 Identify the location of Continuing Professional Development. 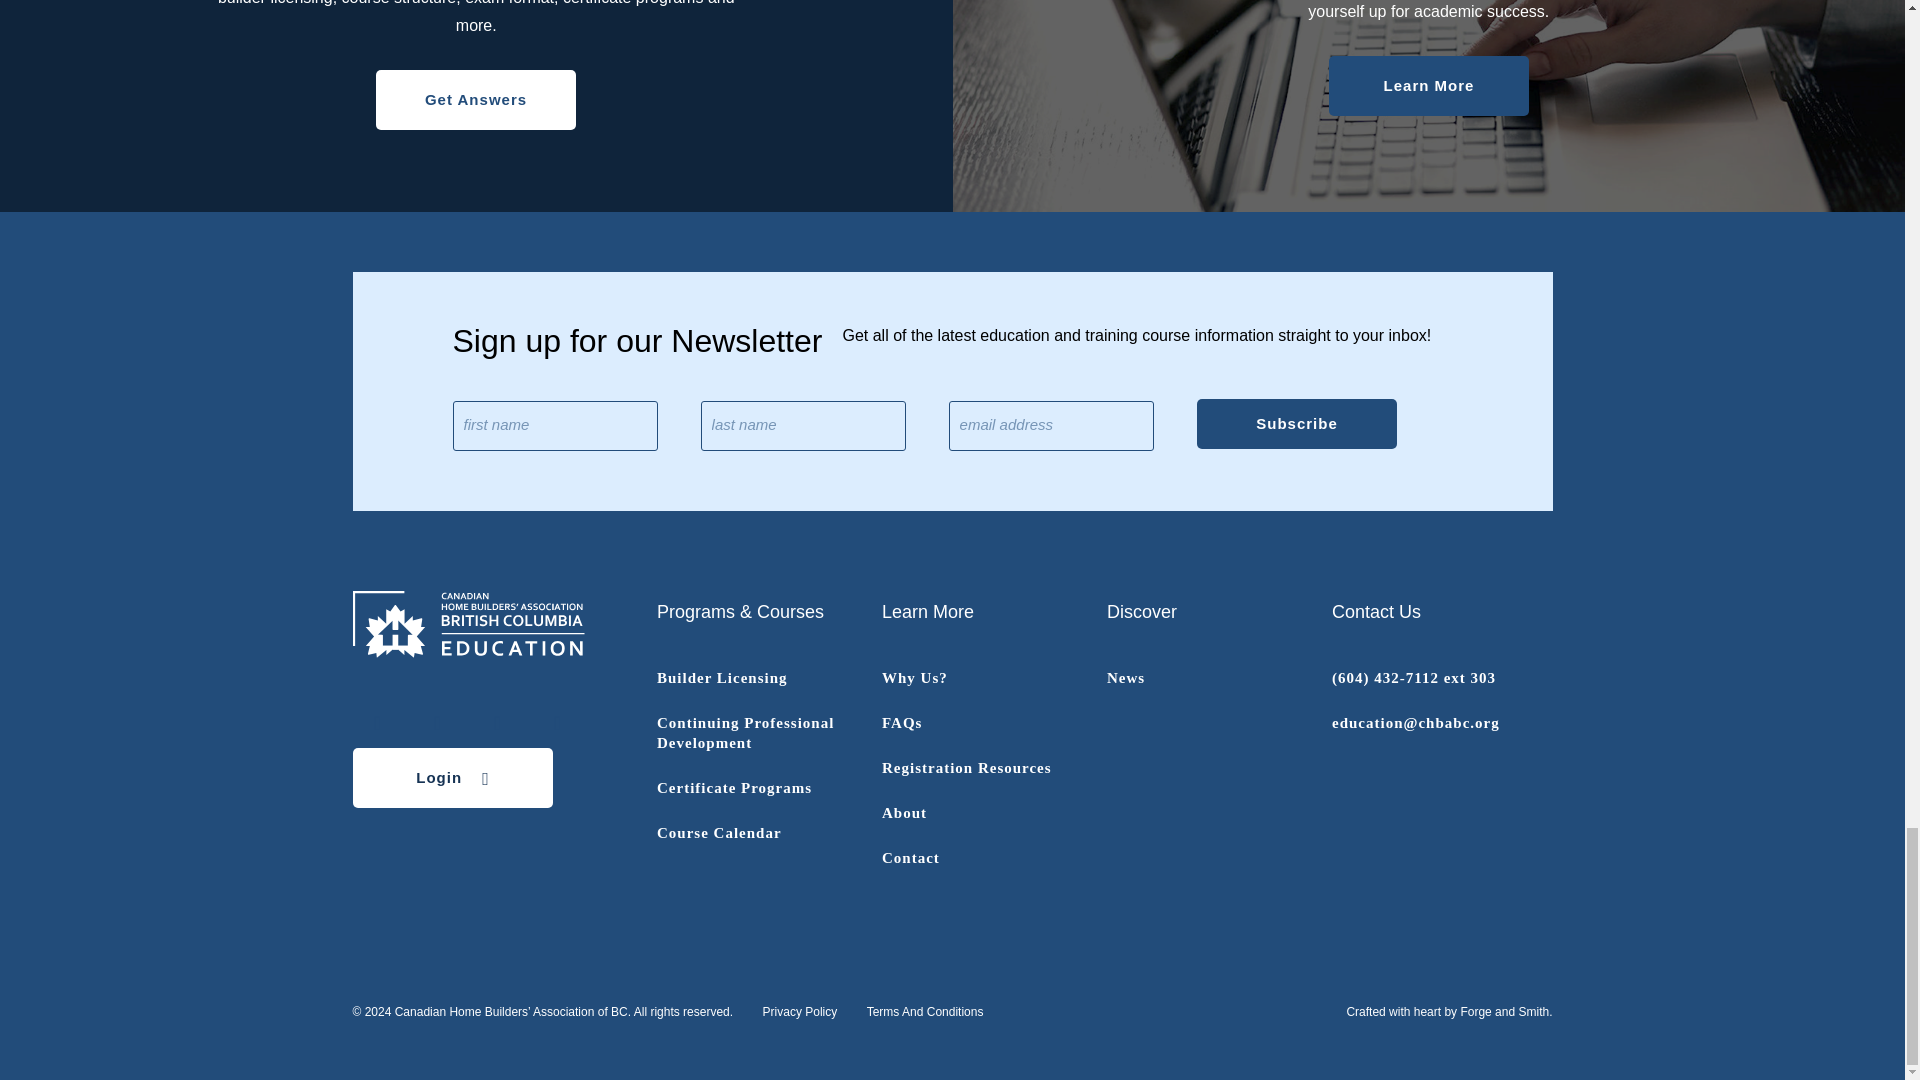
(744, 732).